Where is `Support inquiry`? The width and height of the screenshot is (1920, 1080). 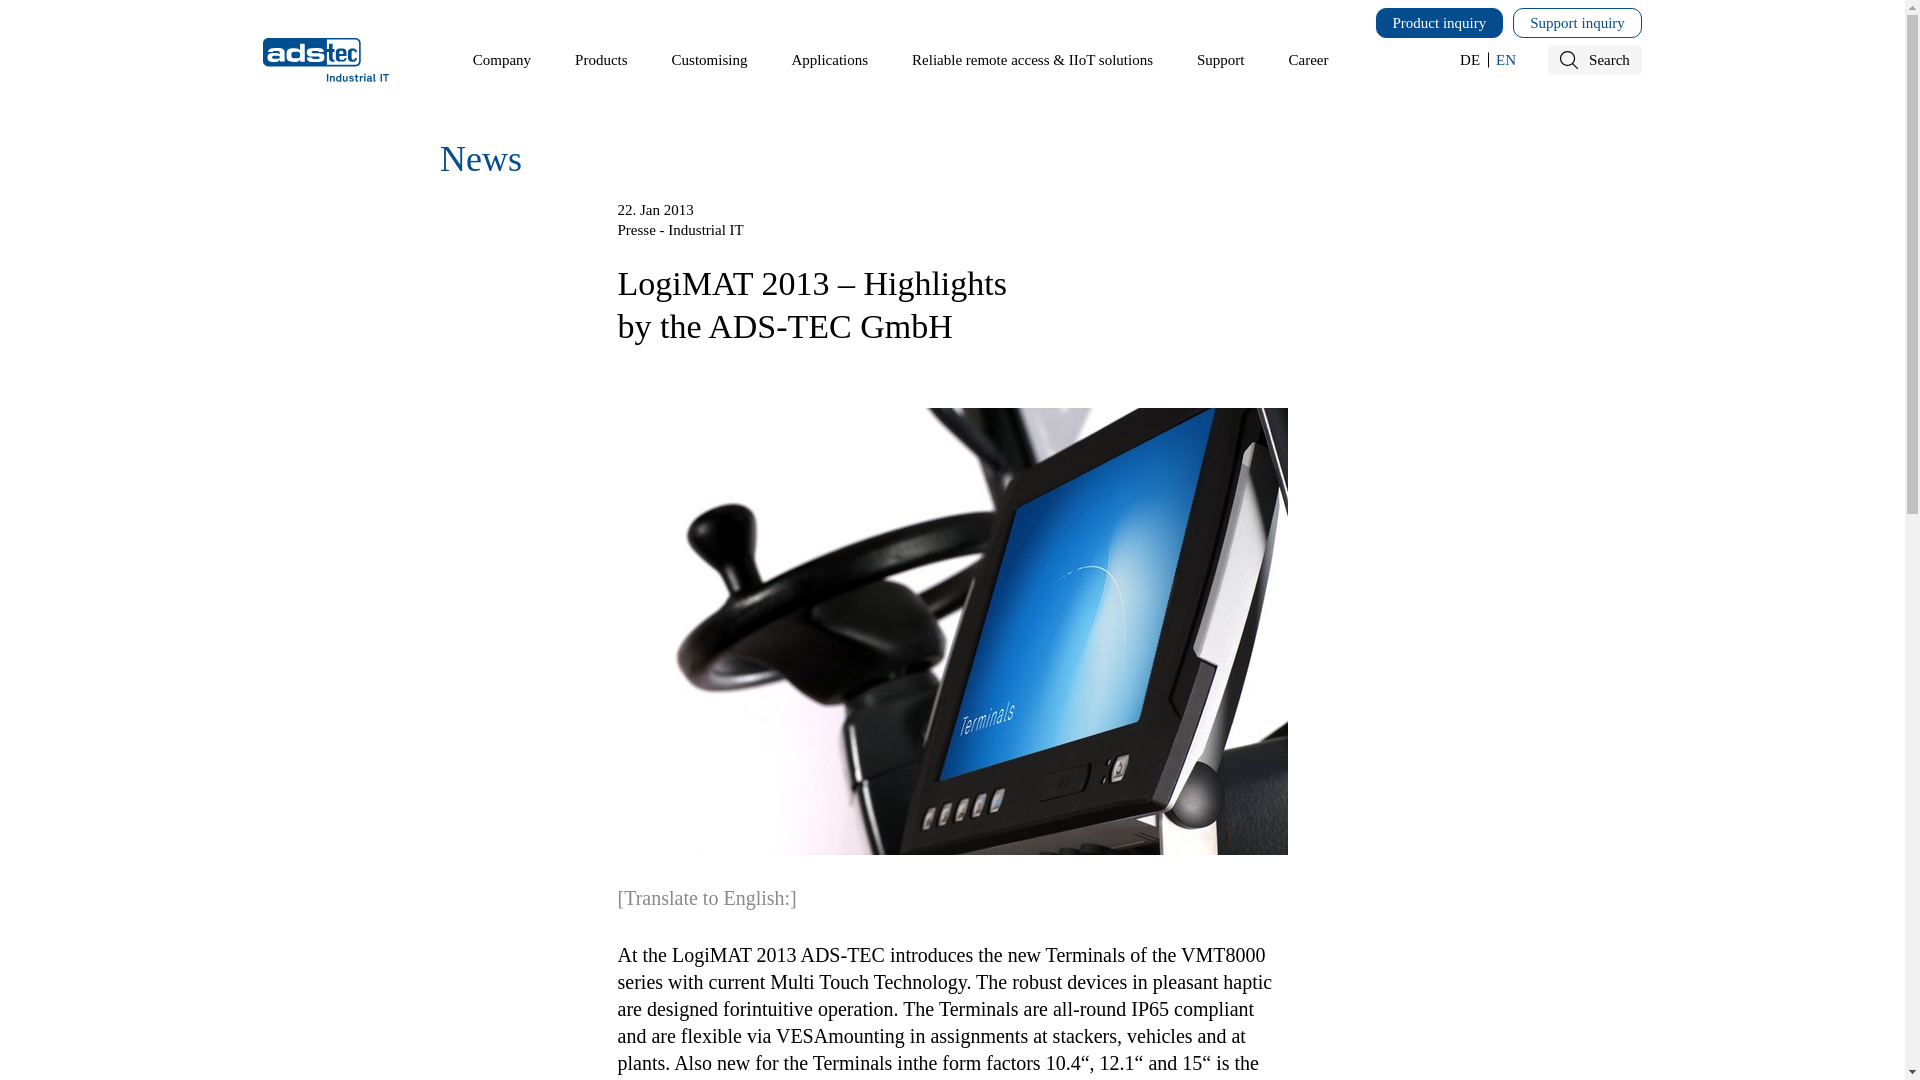 Support inquiry is located at coordinates (1576, 22).